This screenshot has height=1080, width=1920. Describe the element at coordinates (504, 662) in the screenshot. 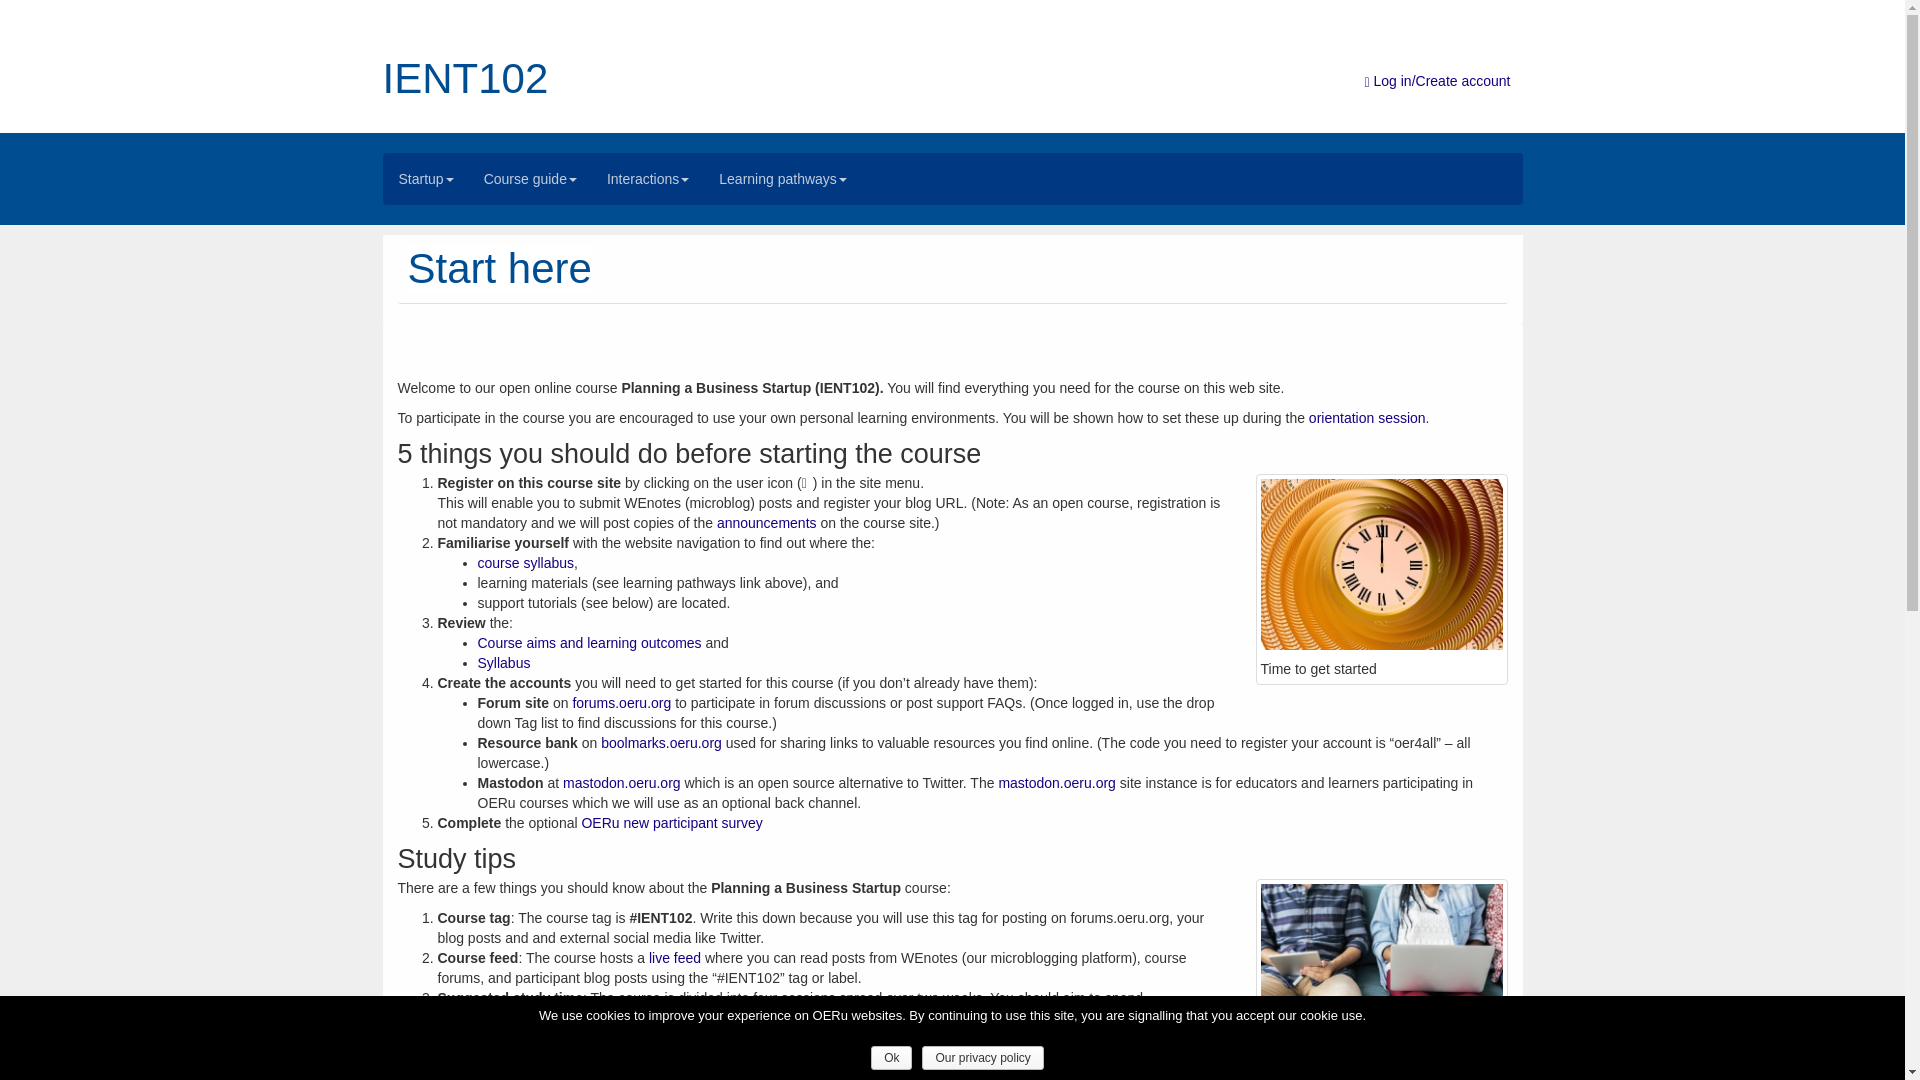

I see `Syllabus` at that location.